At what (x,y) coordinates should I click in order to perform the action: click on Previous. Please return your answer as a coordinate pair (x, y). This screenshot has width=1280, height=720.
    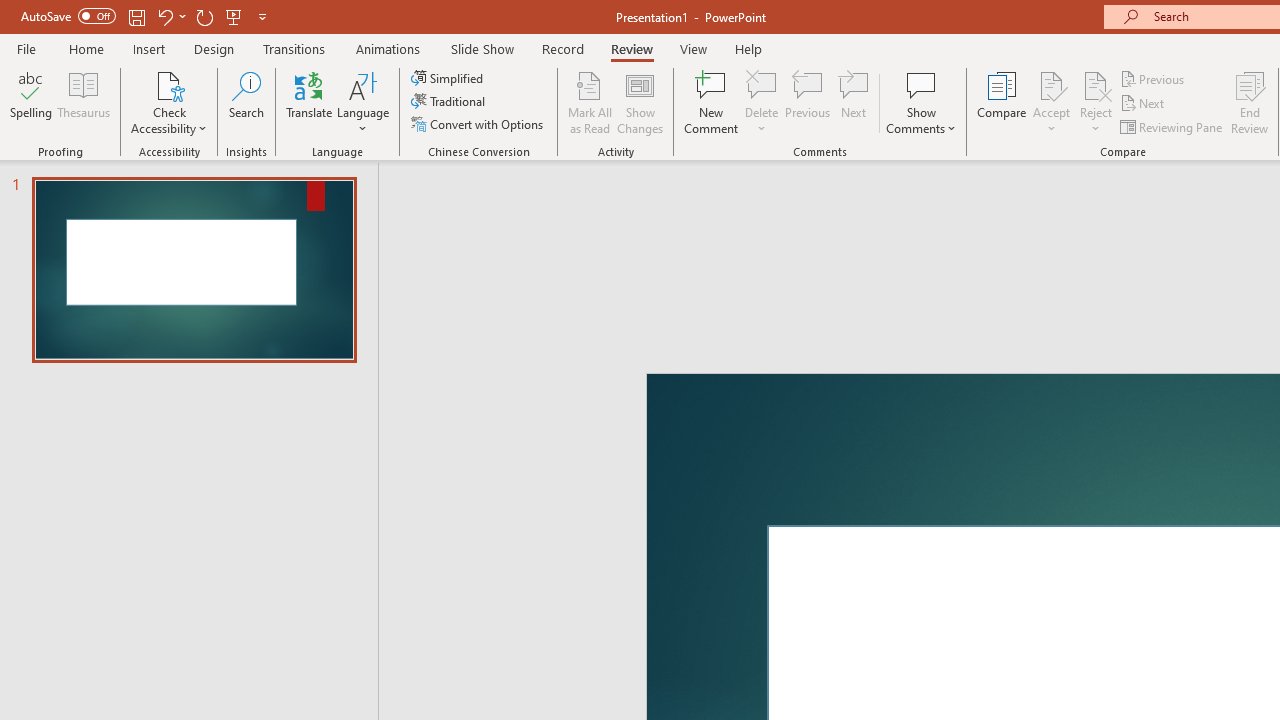
    Looking at the image, I should click on (1154, 78).